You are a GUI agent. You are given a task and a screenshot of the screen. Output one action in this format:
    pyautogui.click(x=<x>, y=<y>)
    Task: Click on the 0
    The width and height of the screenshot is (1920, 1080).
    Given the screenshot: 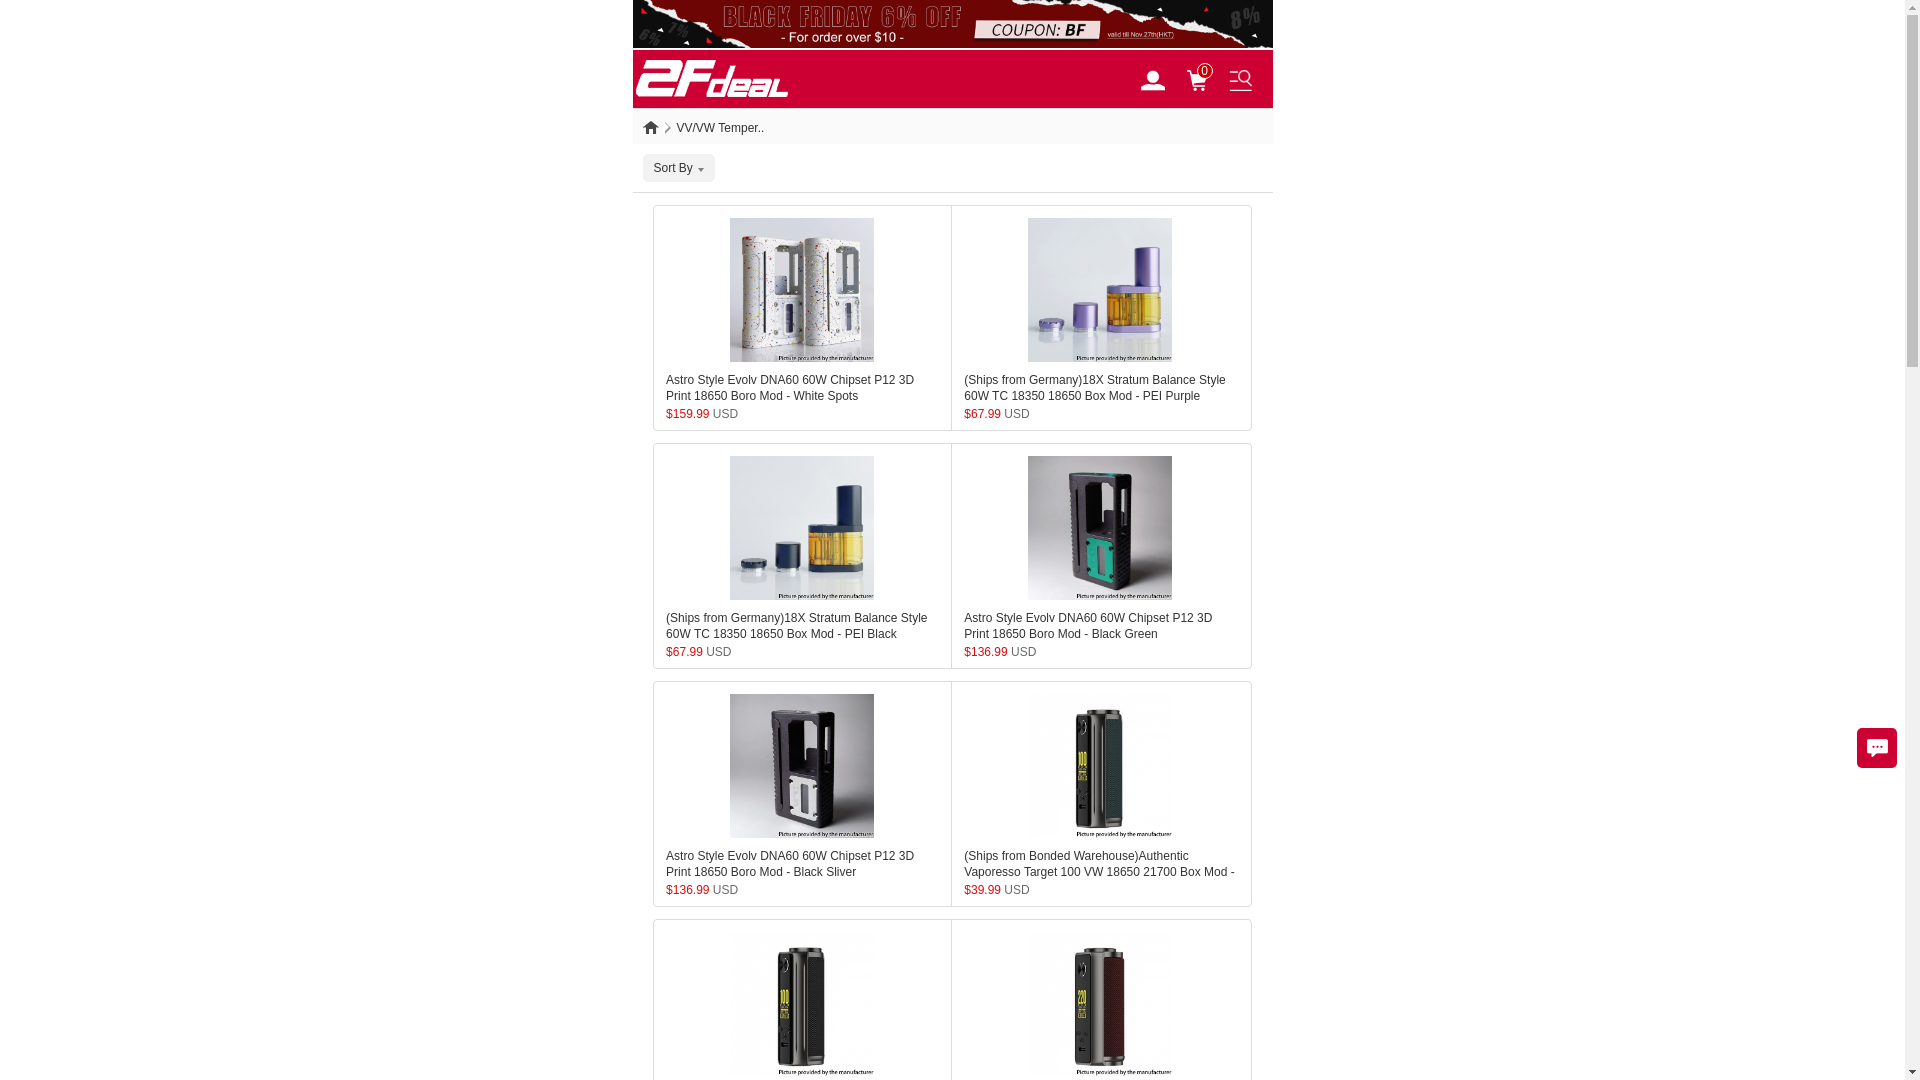 What is the action you would take?
    pyautogui.click(x=1206, y=79)
    